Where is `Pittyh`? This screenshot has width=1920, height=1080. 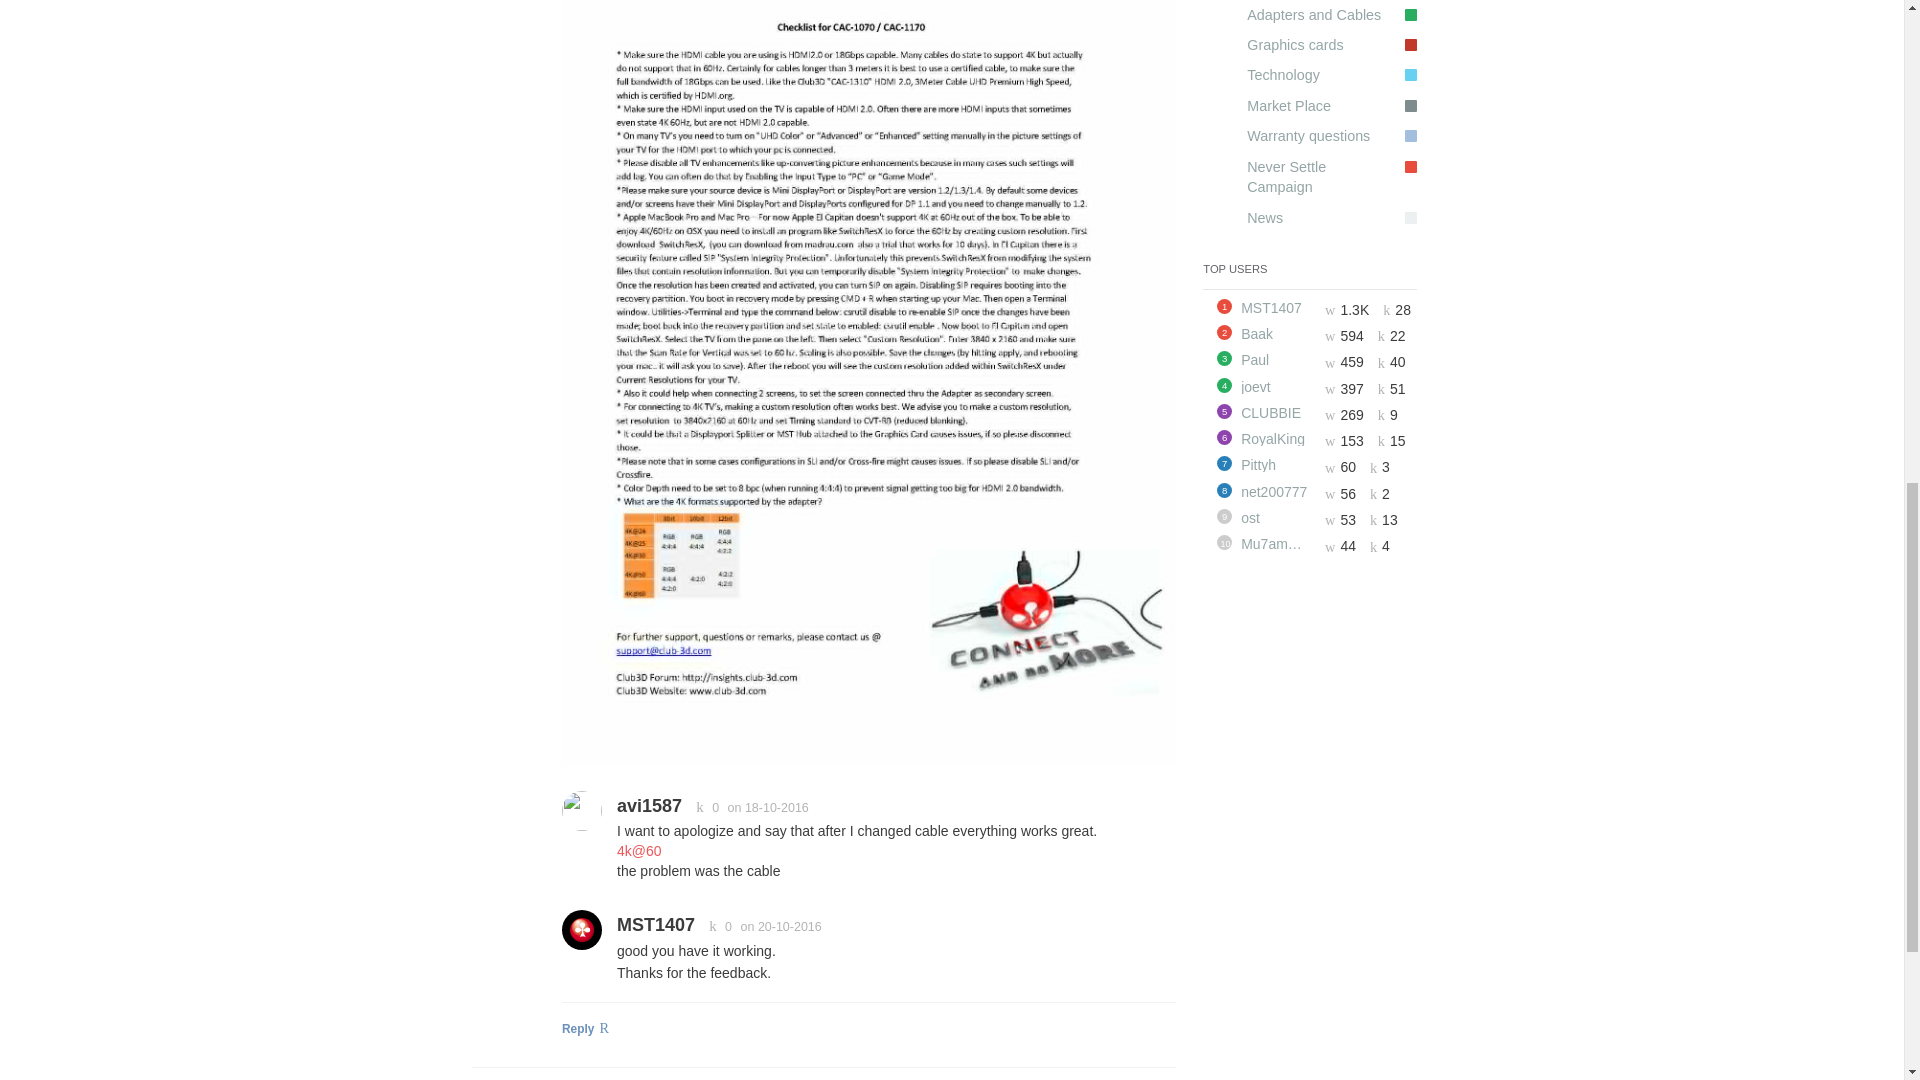 Pittyh is located at coordinates (1276, 464).